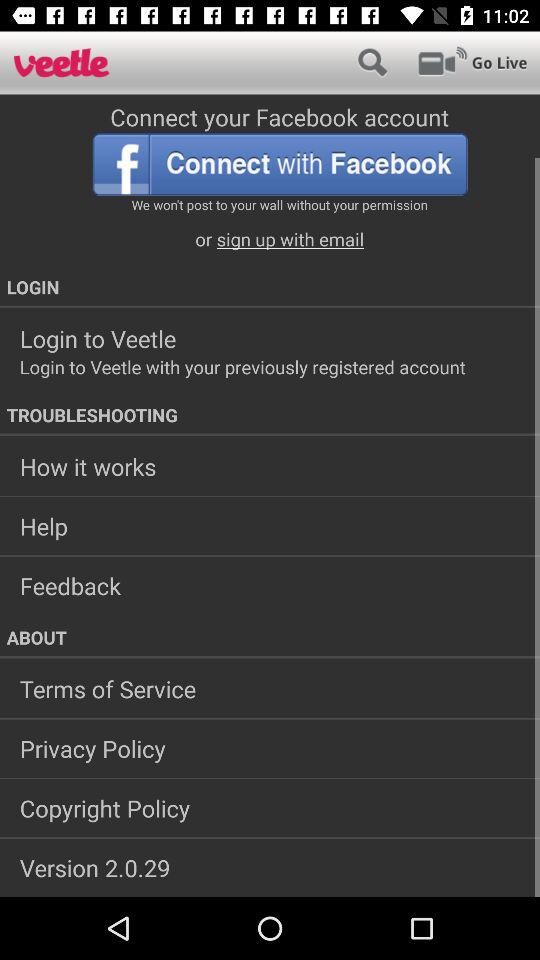  I want to click on go to homepage, so click(62, 62).